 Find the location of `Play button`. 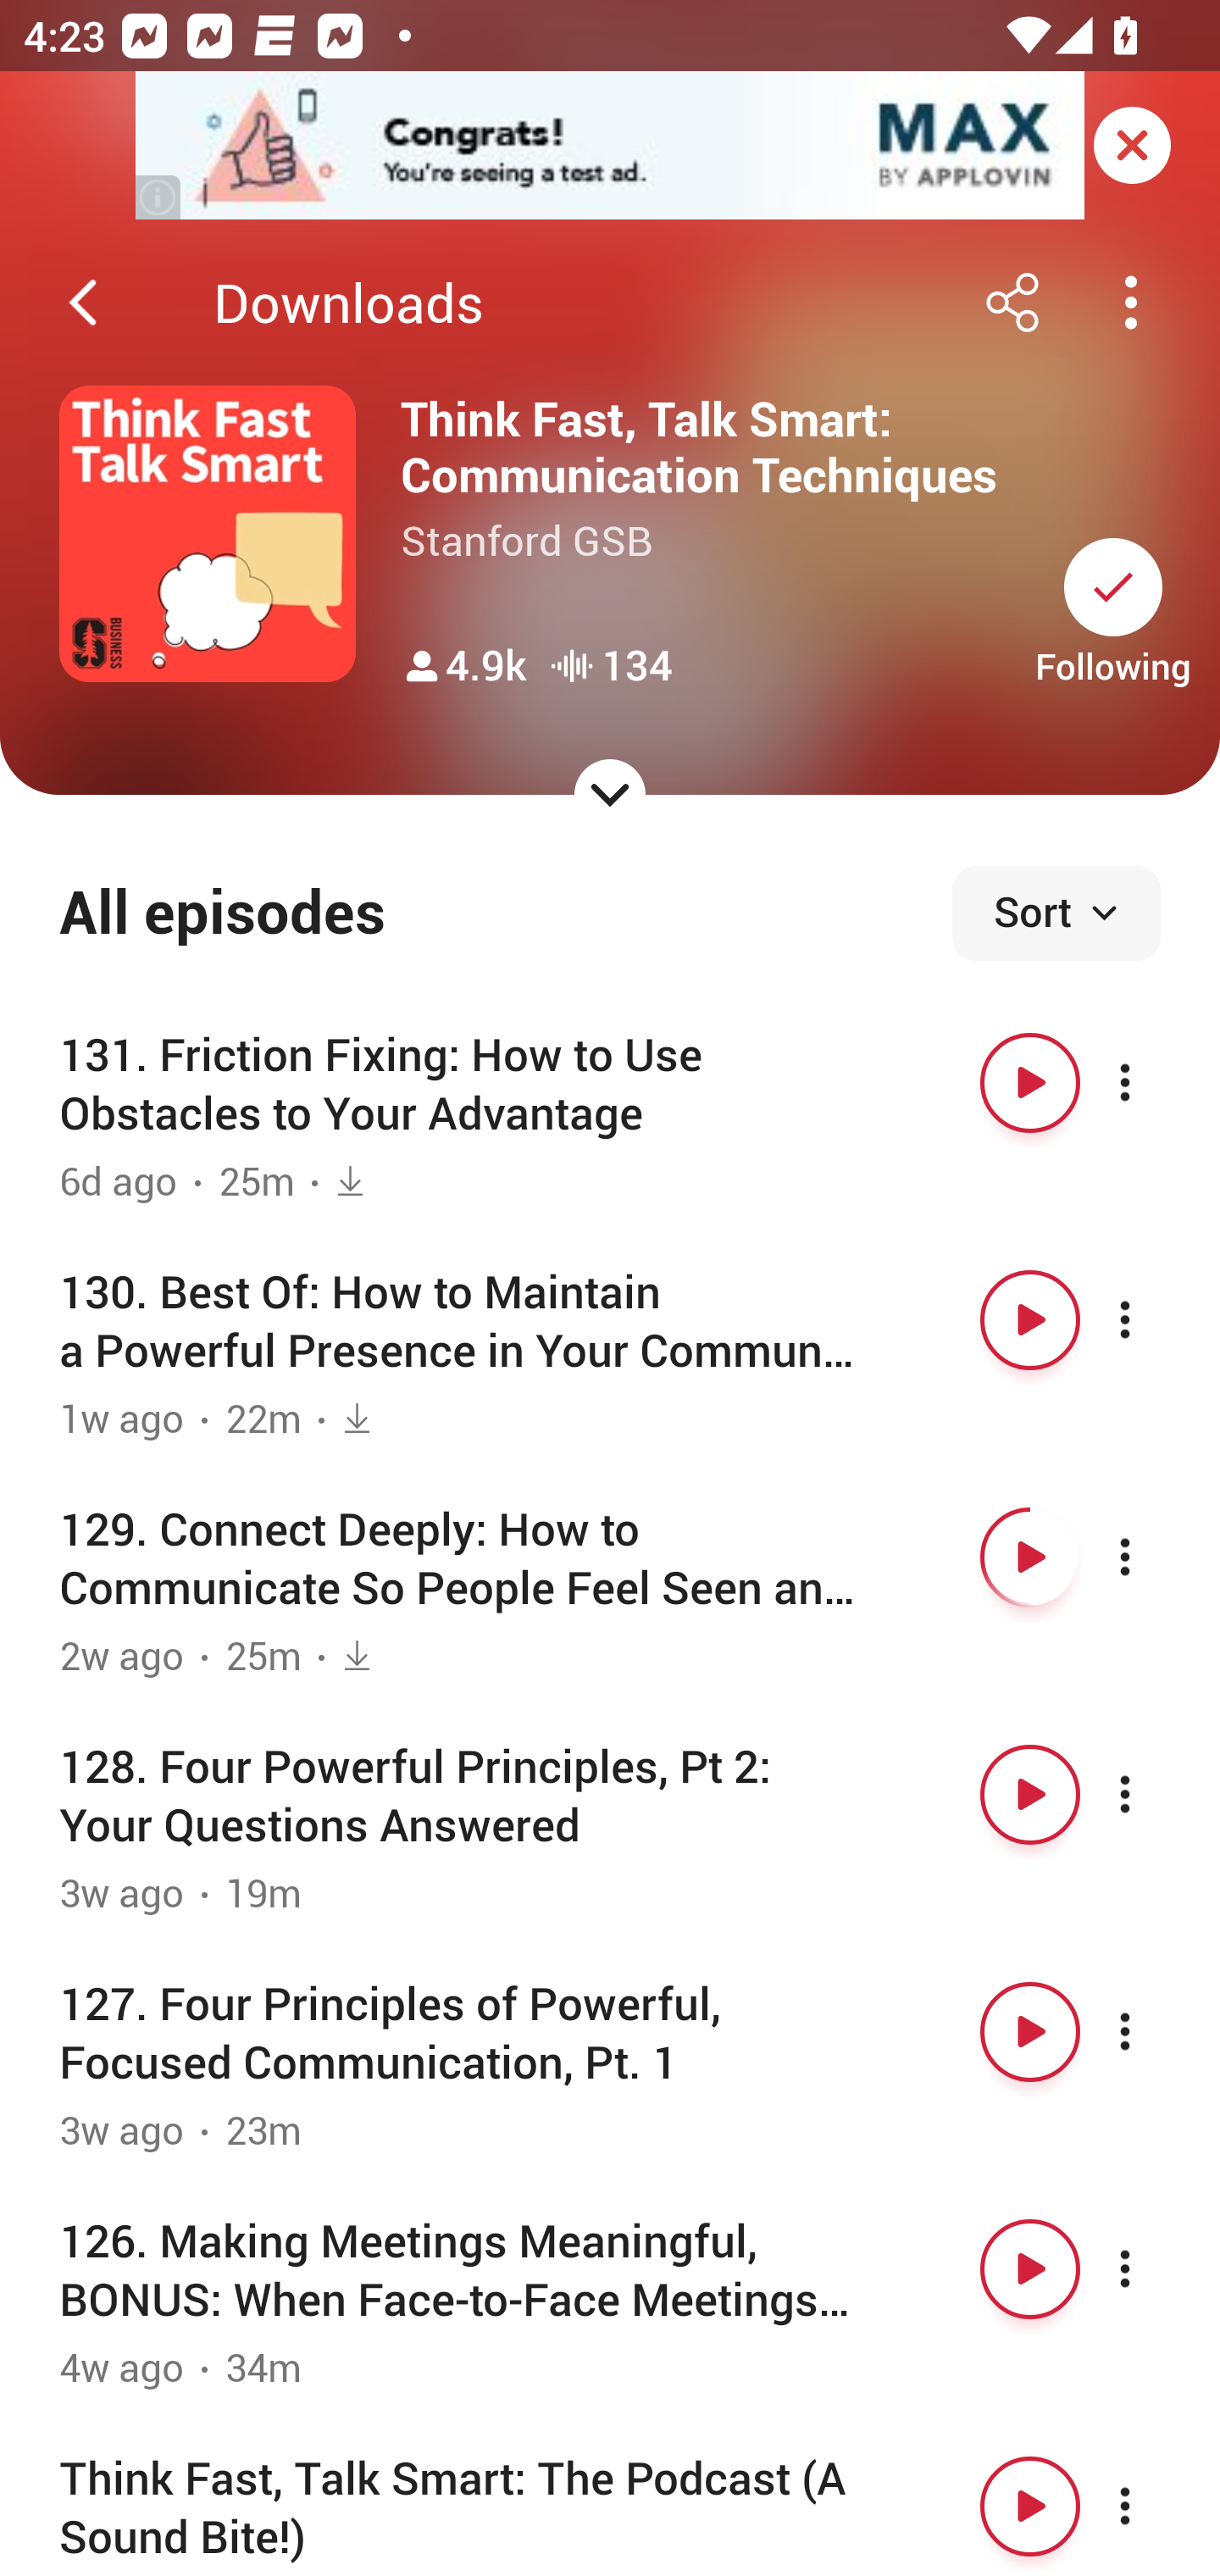

Play button is located at coordinates (1030, 2269).